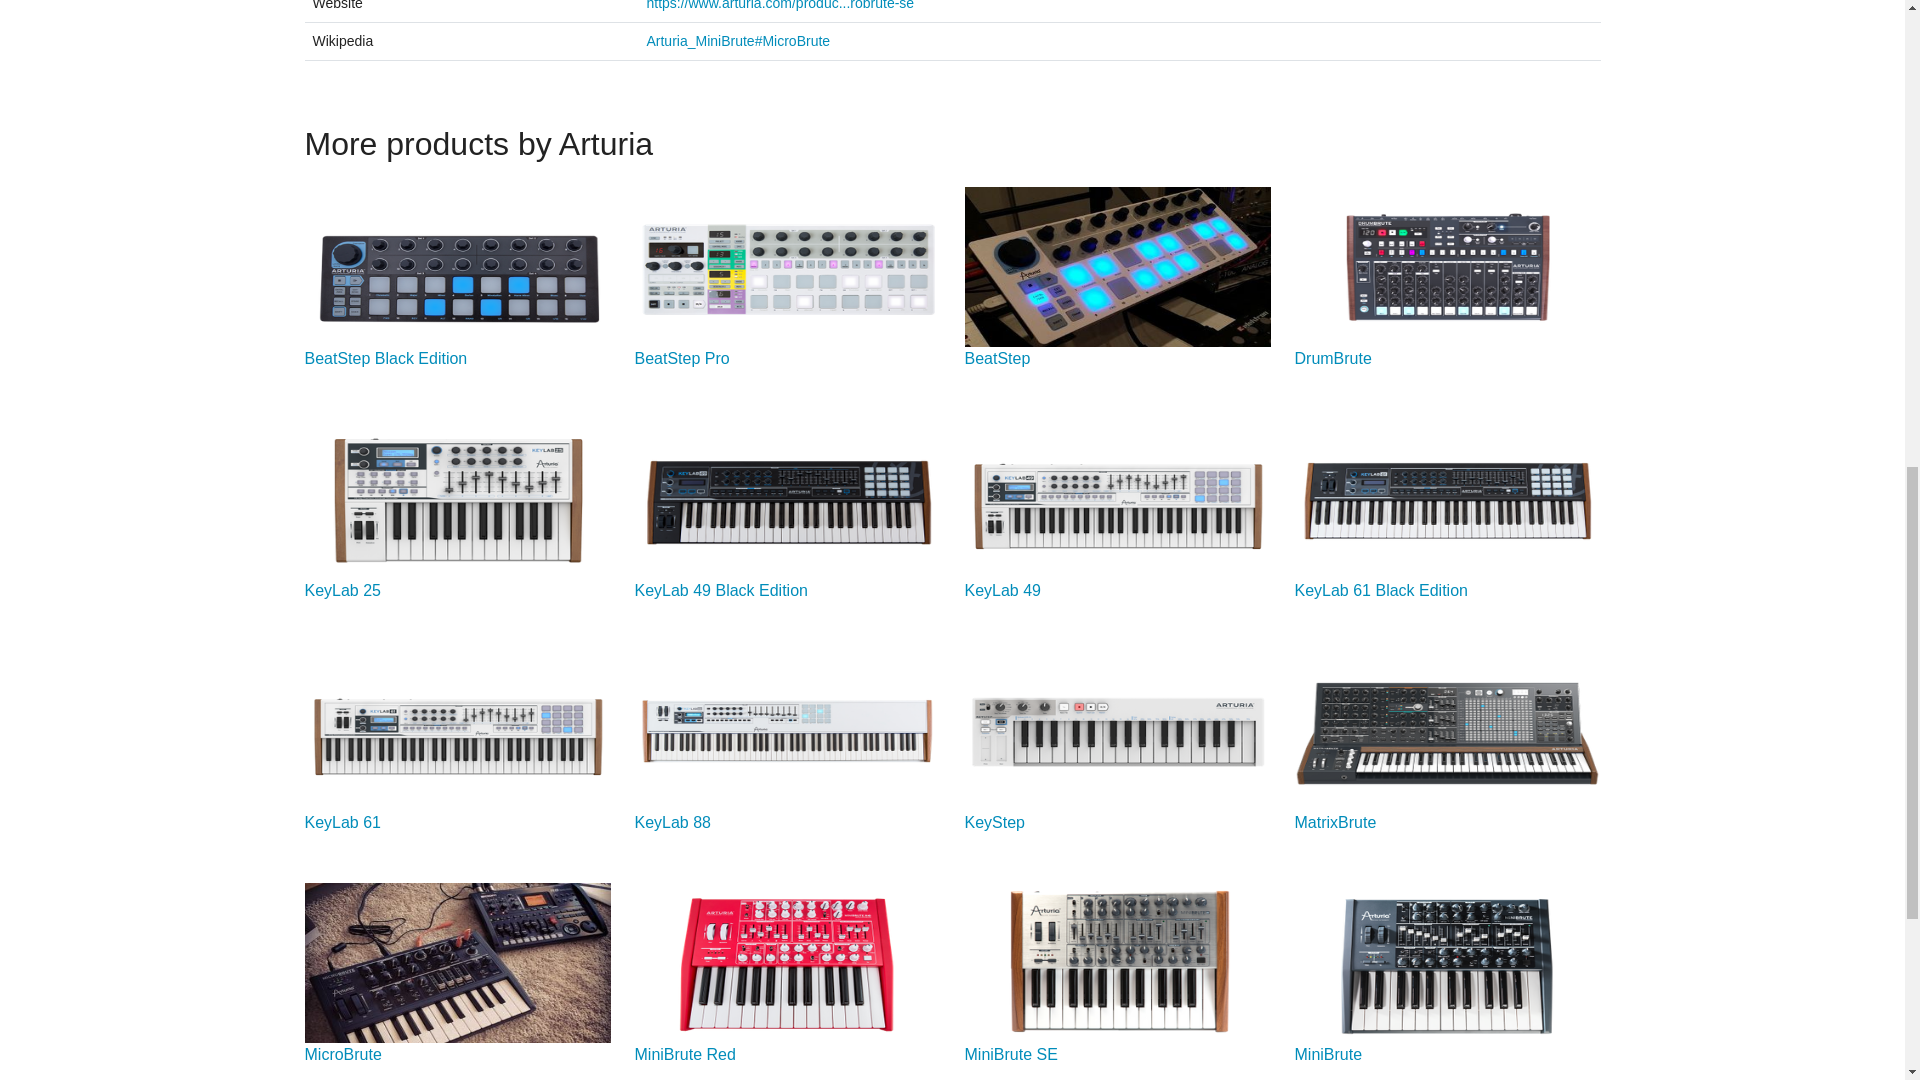 This screenshot has width=1920, height=1080. What do you see at coordinates (1380, 590) in the screenshot?
I see `KeyLab 61 Black Edition` at bounding box center [1380, 590].